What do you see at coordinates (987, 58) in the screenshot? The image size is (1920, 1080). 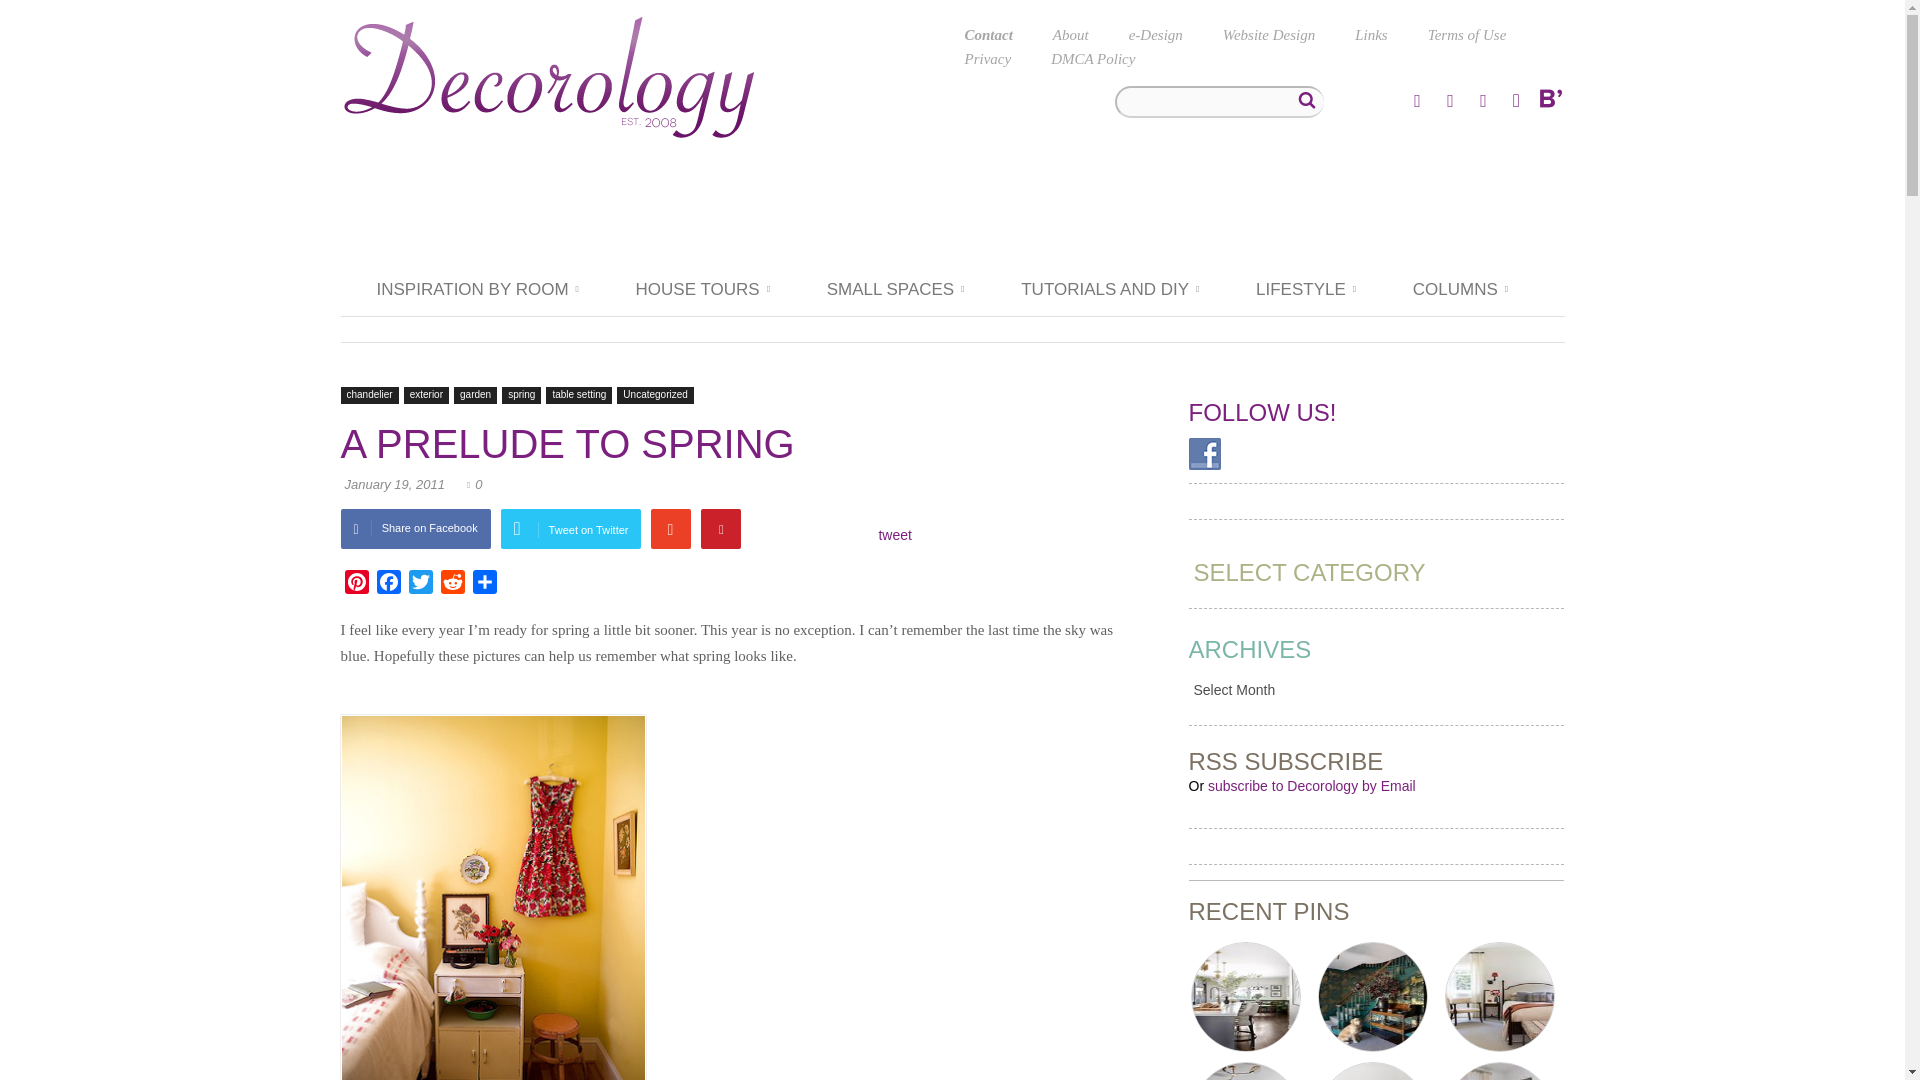 I see `Privacy` at bounding box center [987, 58].